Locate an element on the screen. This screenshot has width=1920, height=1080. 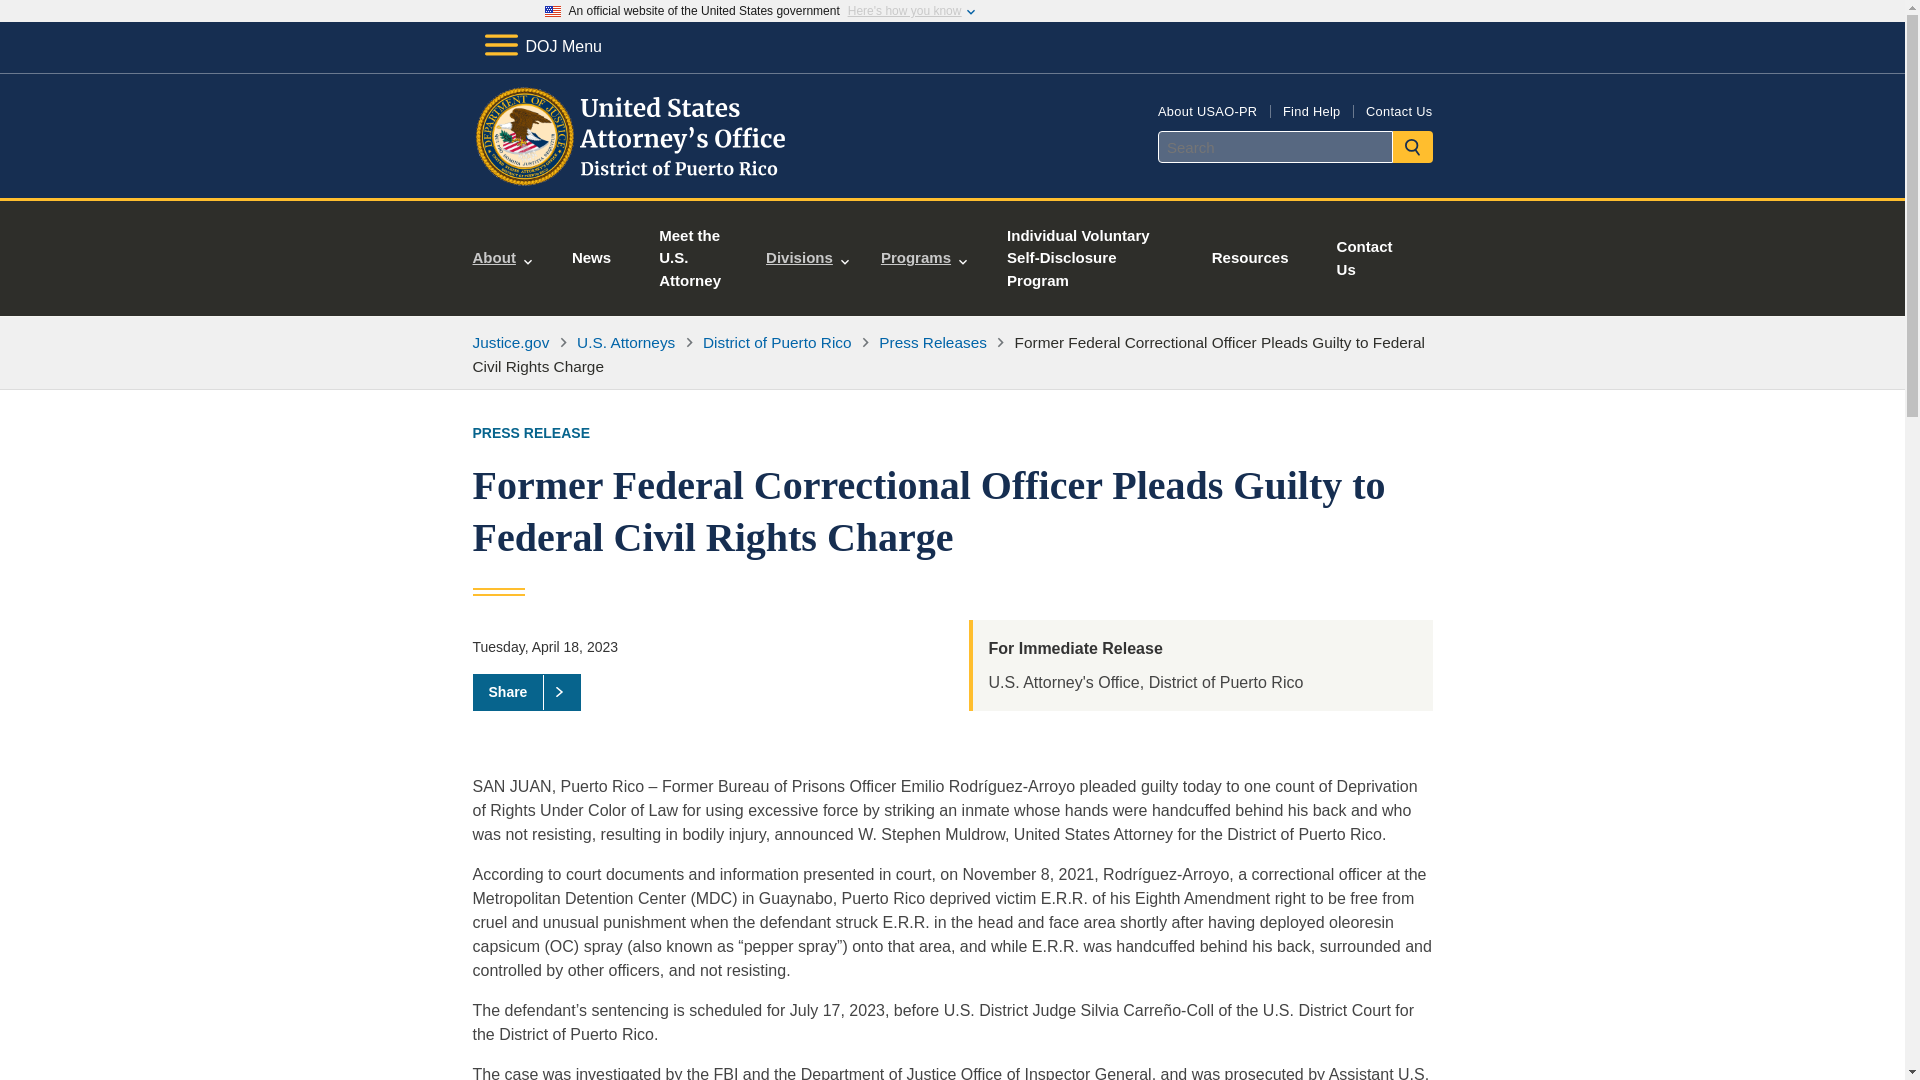
U.S. Attorneys is located at coordinates (626, 342).